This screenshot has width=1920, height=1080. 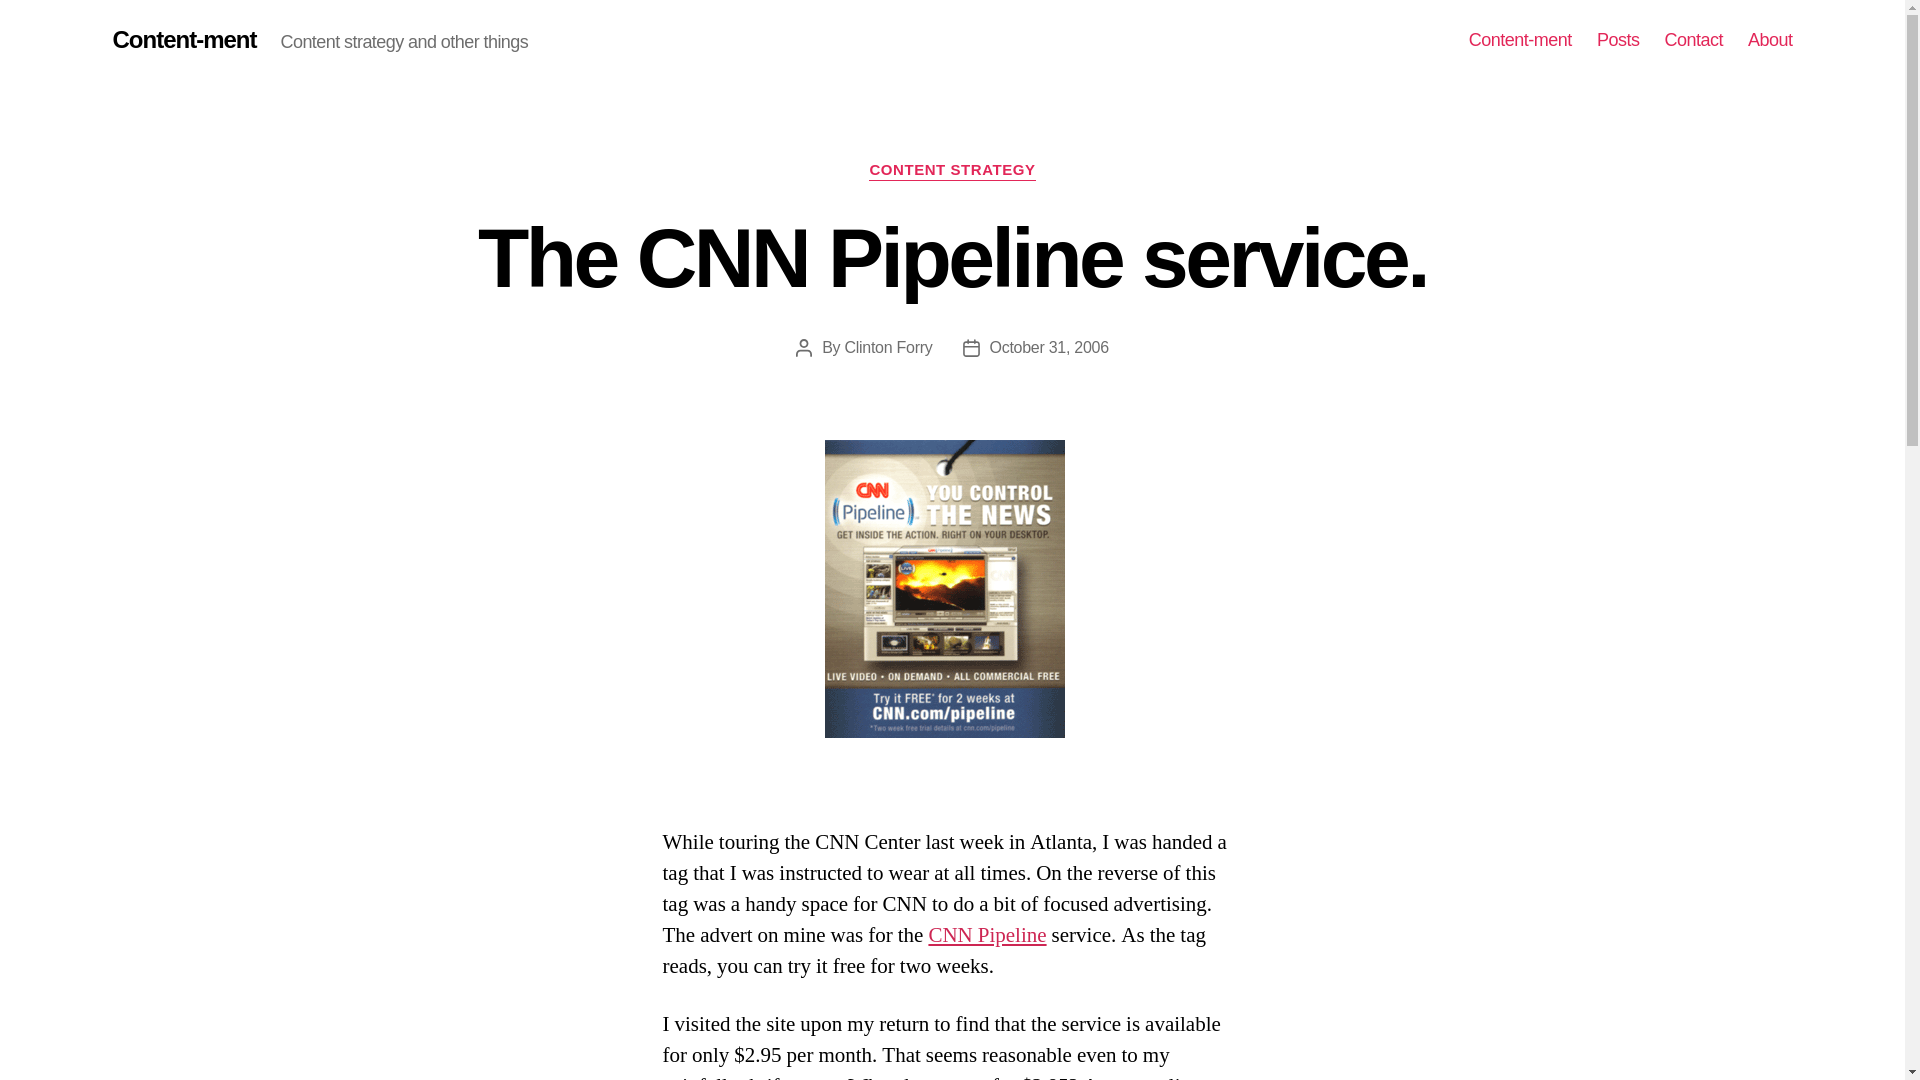 What do you see at coordinates (1618, 40) in the screenshot?
I see `Posts` at bounding box center [1618, 40].